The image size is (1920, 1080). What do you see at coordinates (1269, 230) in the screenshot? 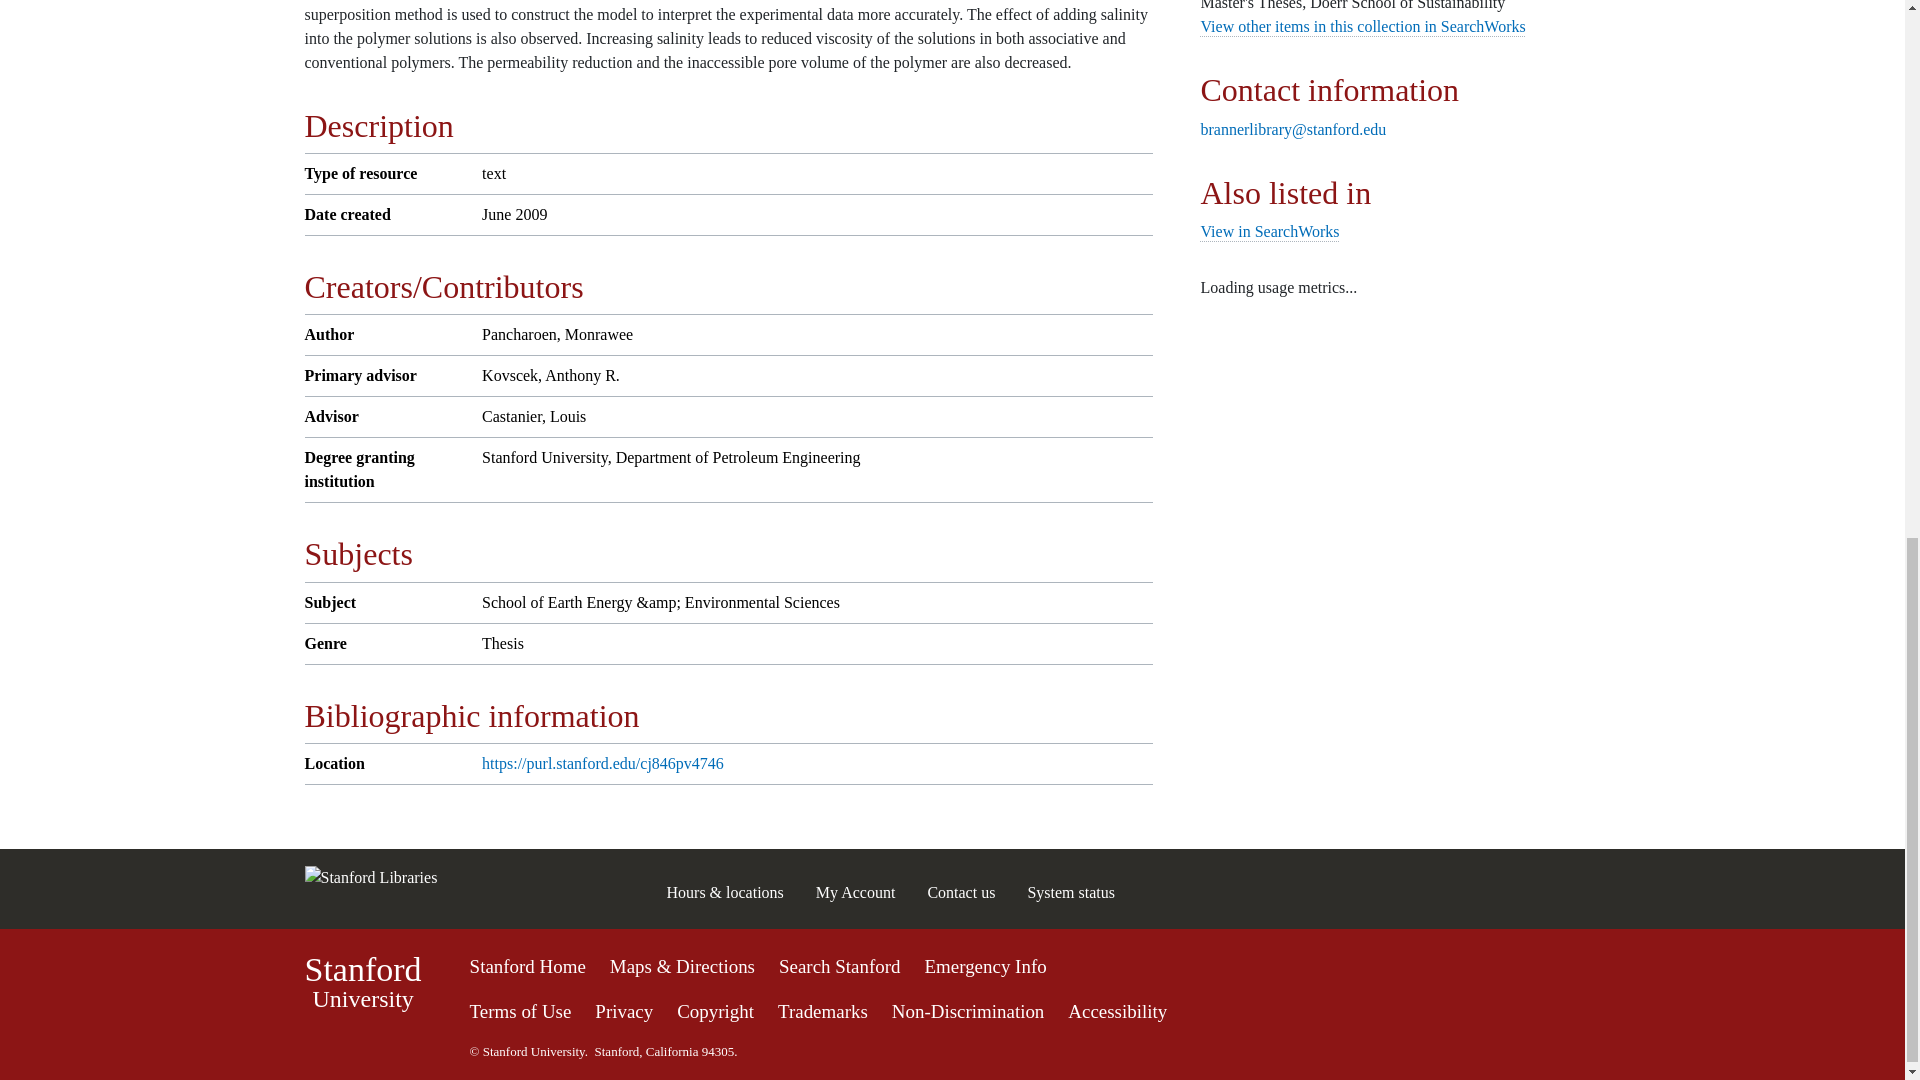
I see `View in SearchWorks` at bounding box center [1269, 230].